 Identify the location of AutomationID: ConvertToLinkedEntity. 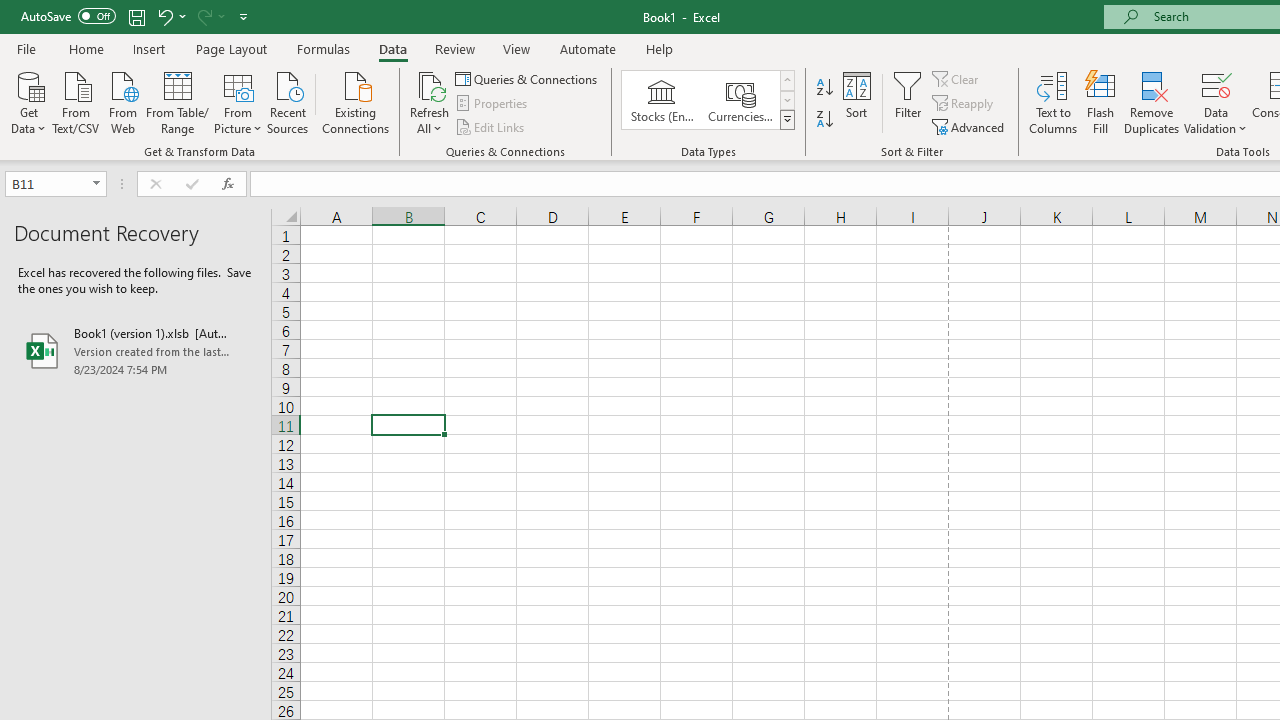
(708, 100).